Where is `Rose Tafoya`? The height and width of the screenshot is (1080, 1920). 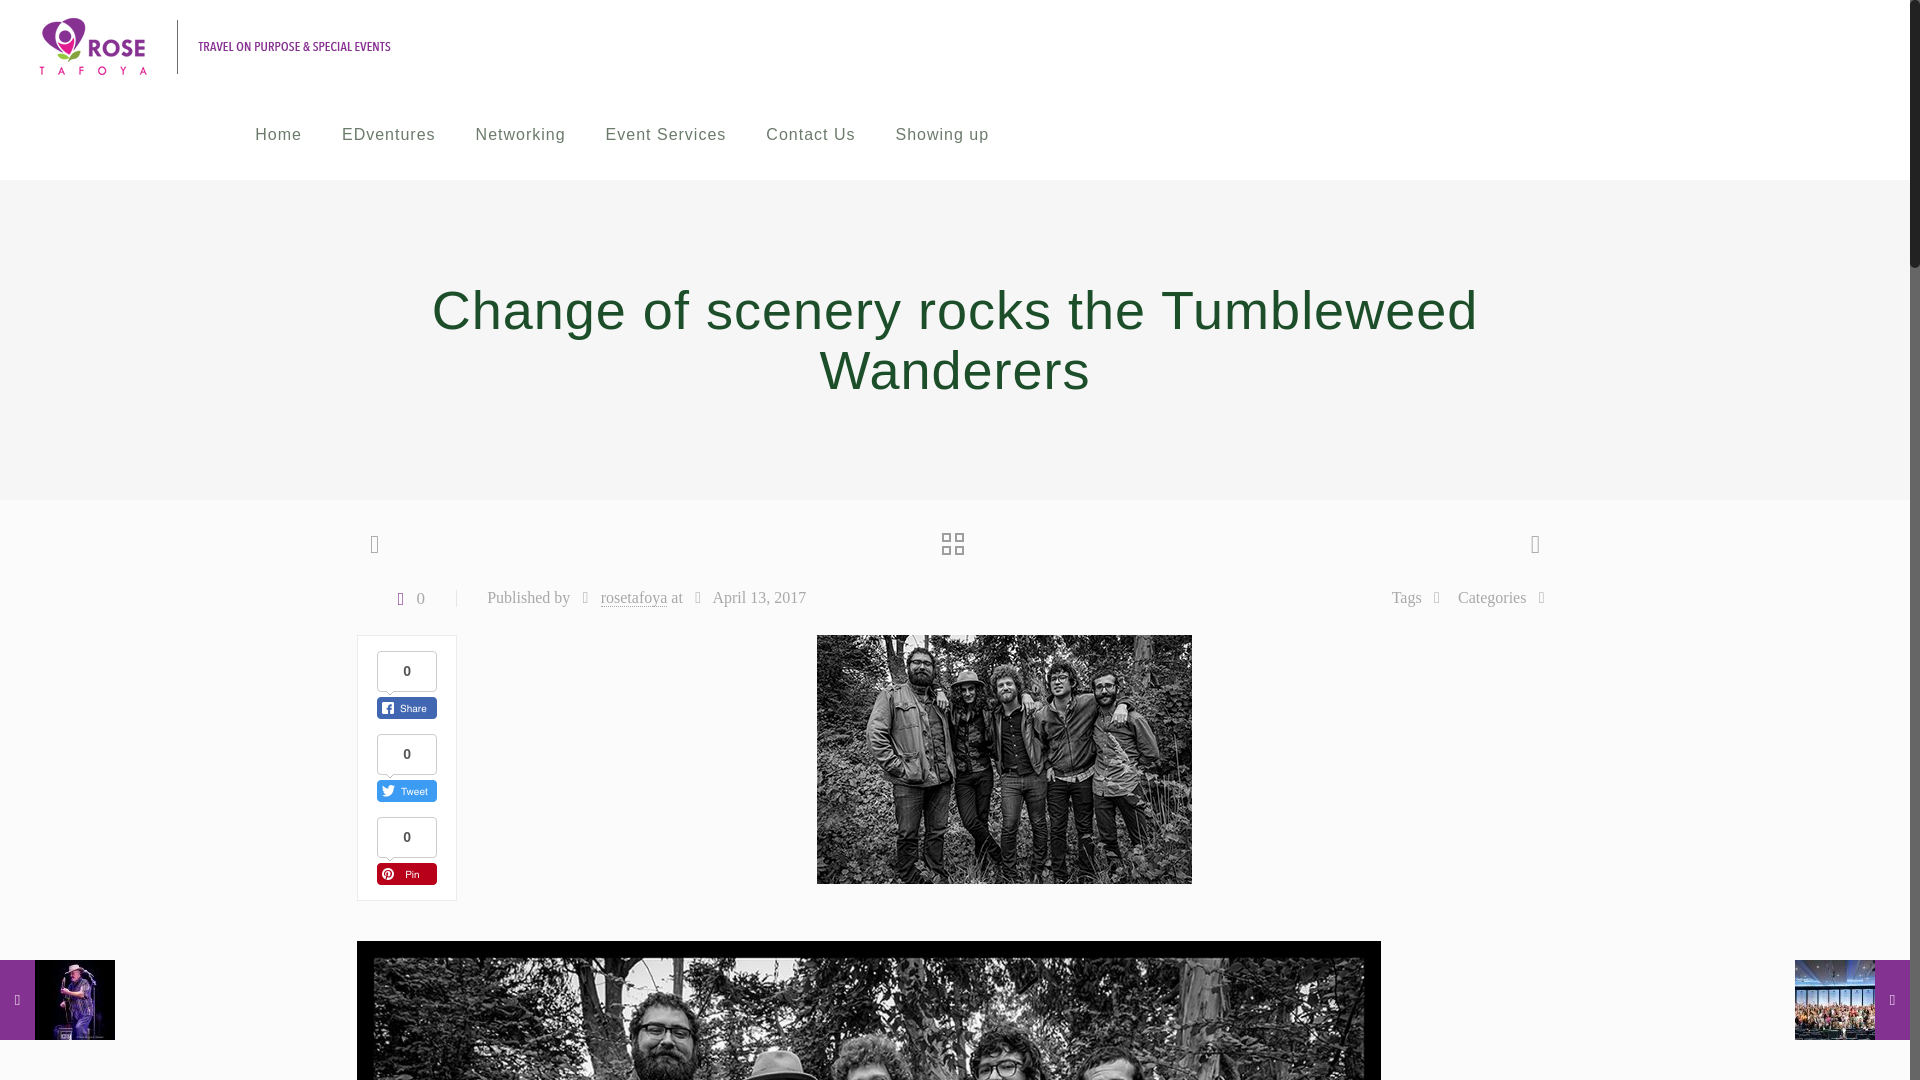 Rose Tafoya is located at coordinates (214, 44).